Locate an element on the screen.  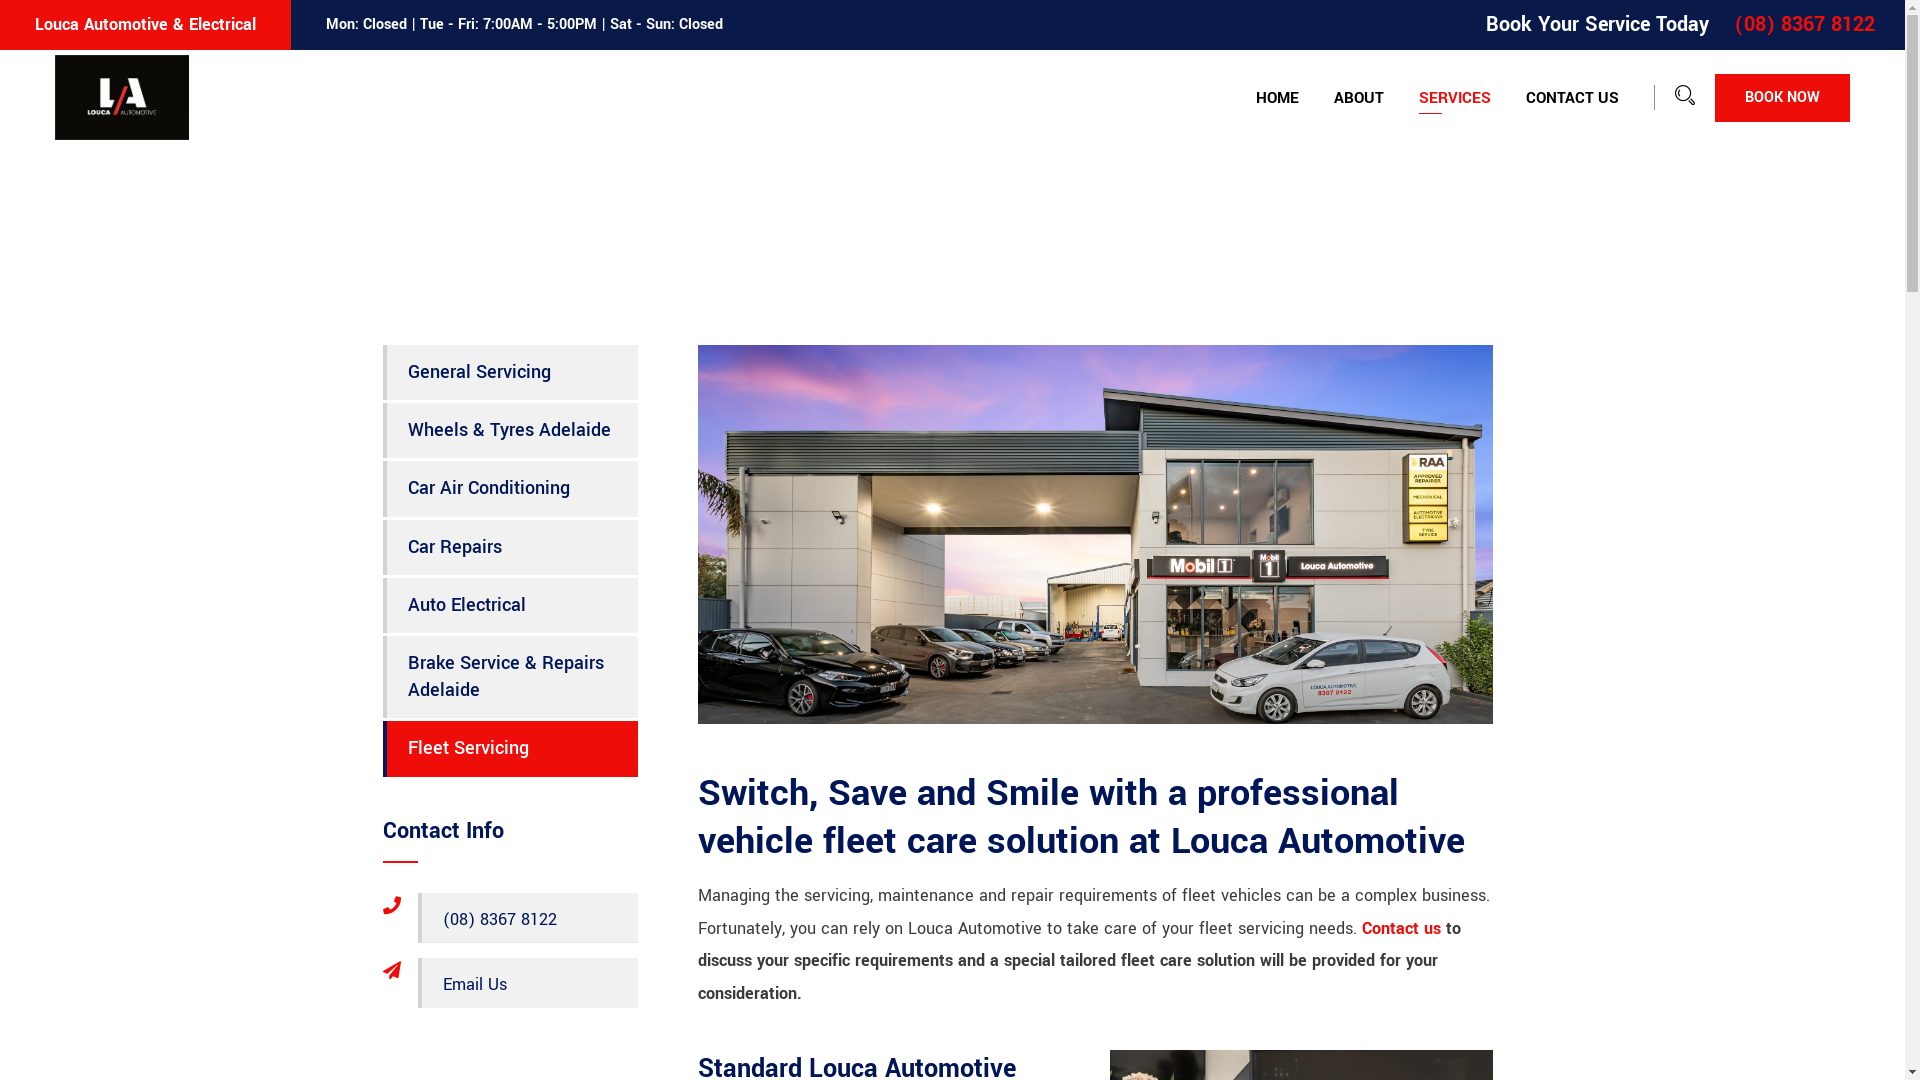
Car Repairs is located at coordinates (510, 548).